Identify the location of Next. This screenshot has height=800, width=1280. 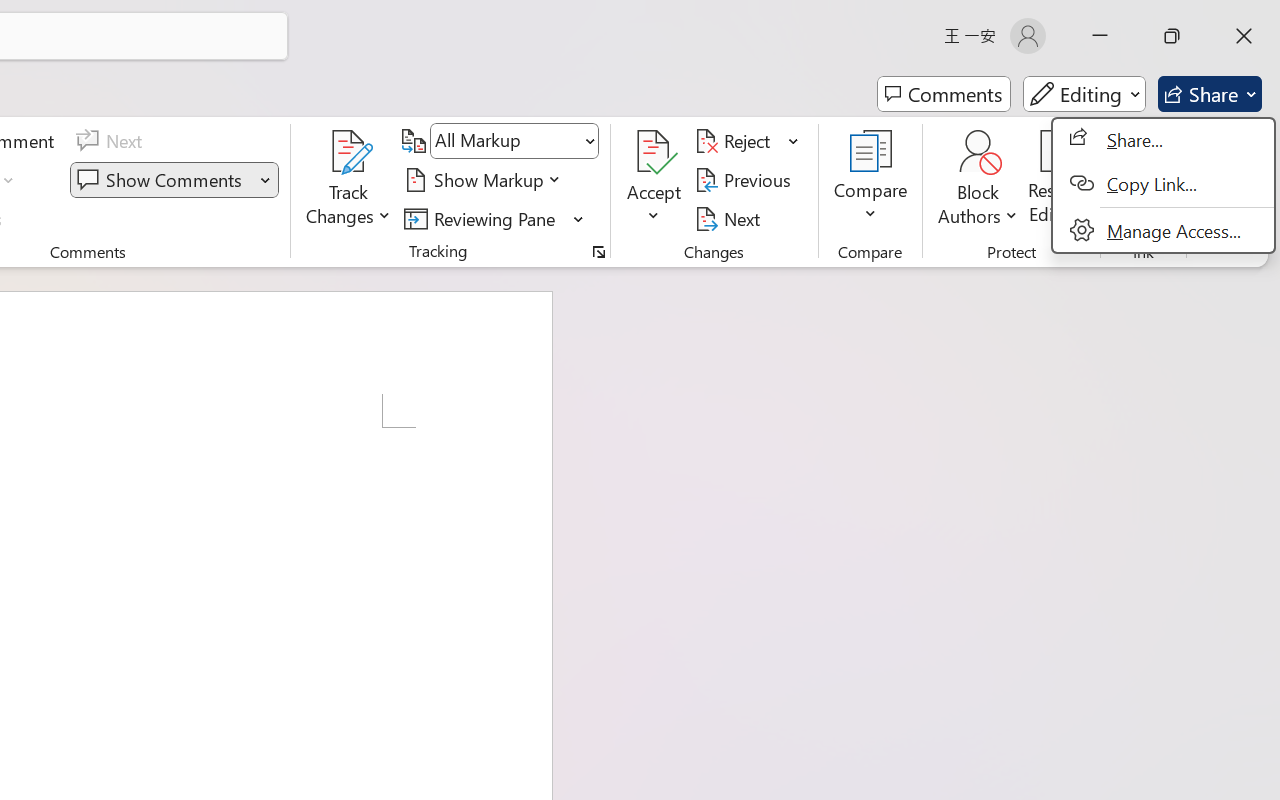
(730, 218).